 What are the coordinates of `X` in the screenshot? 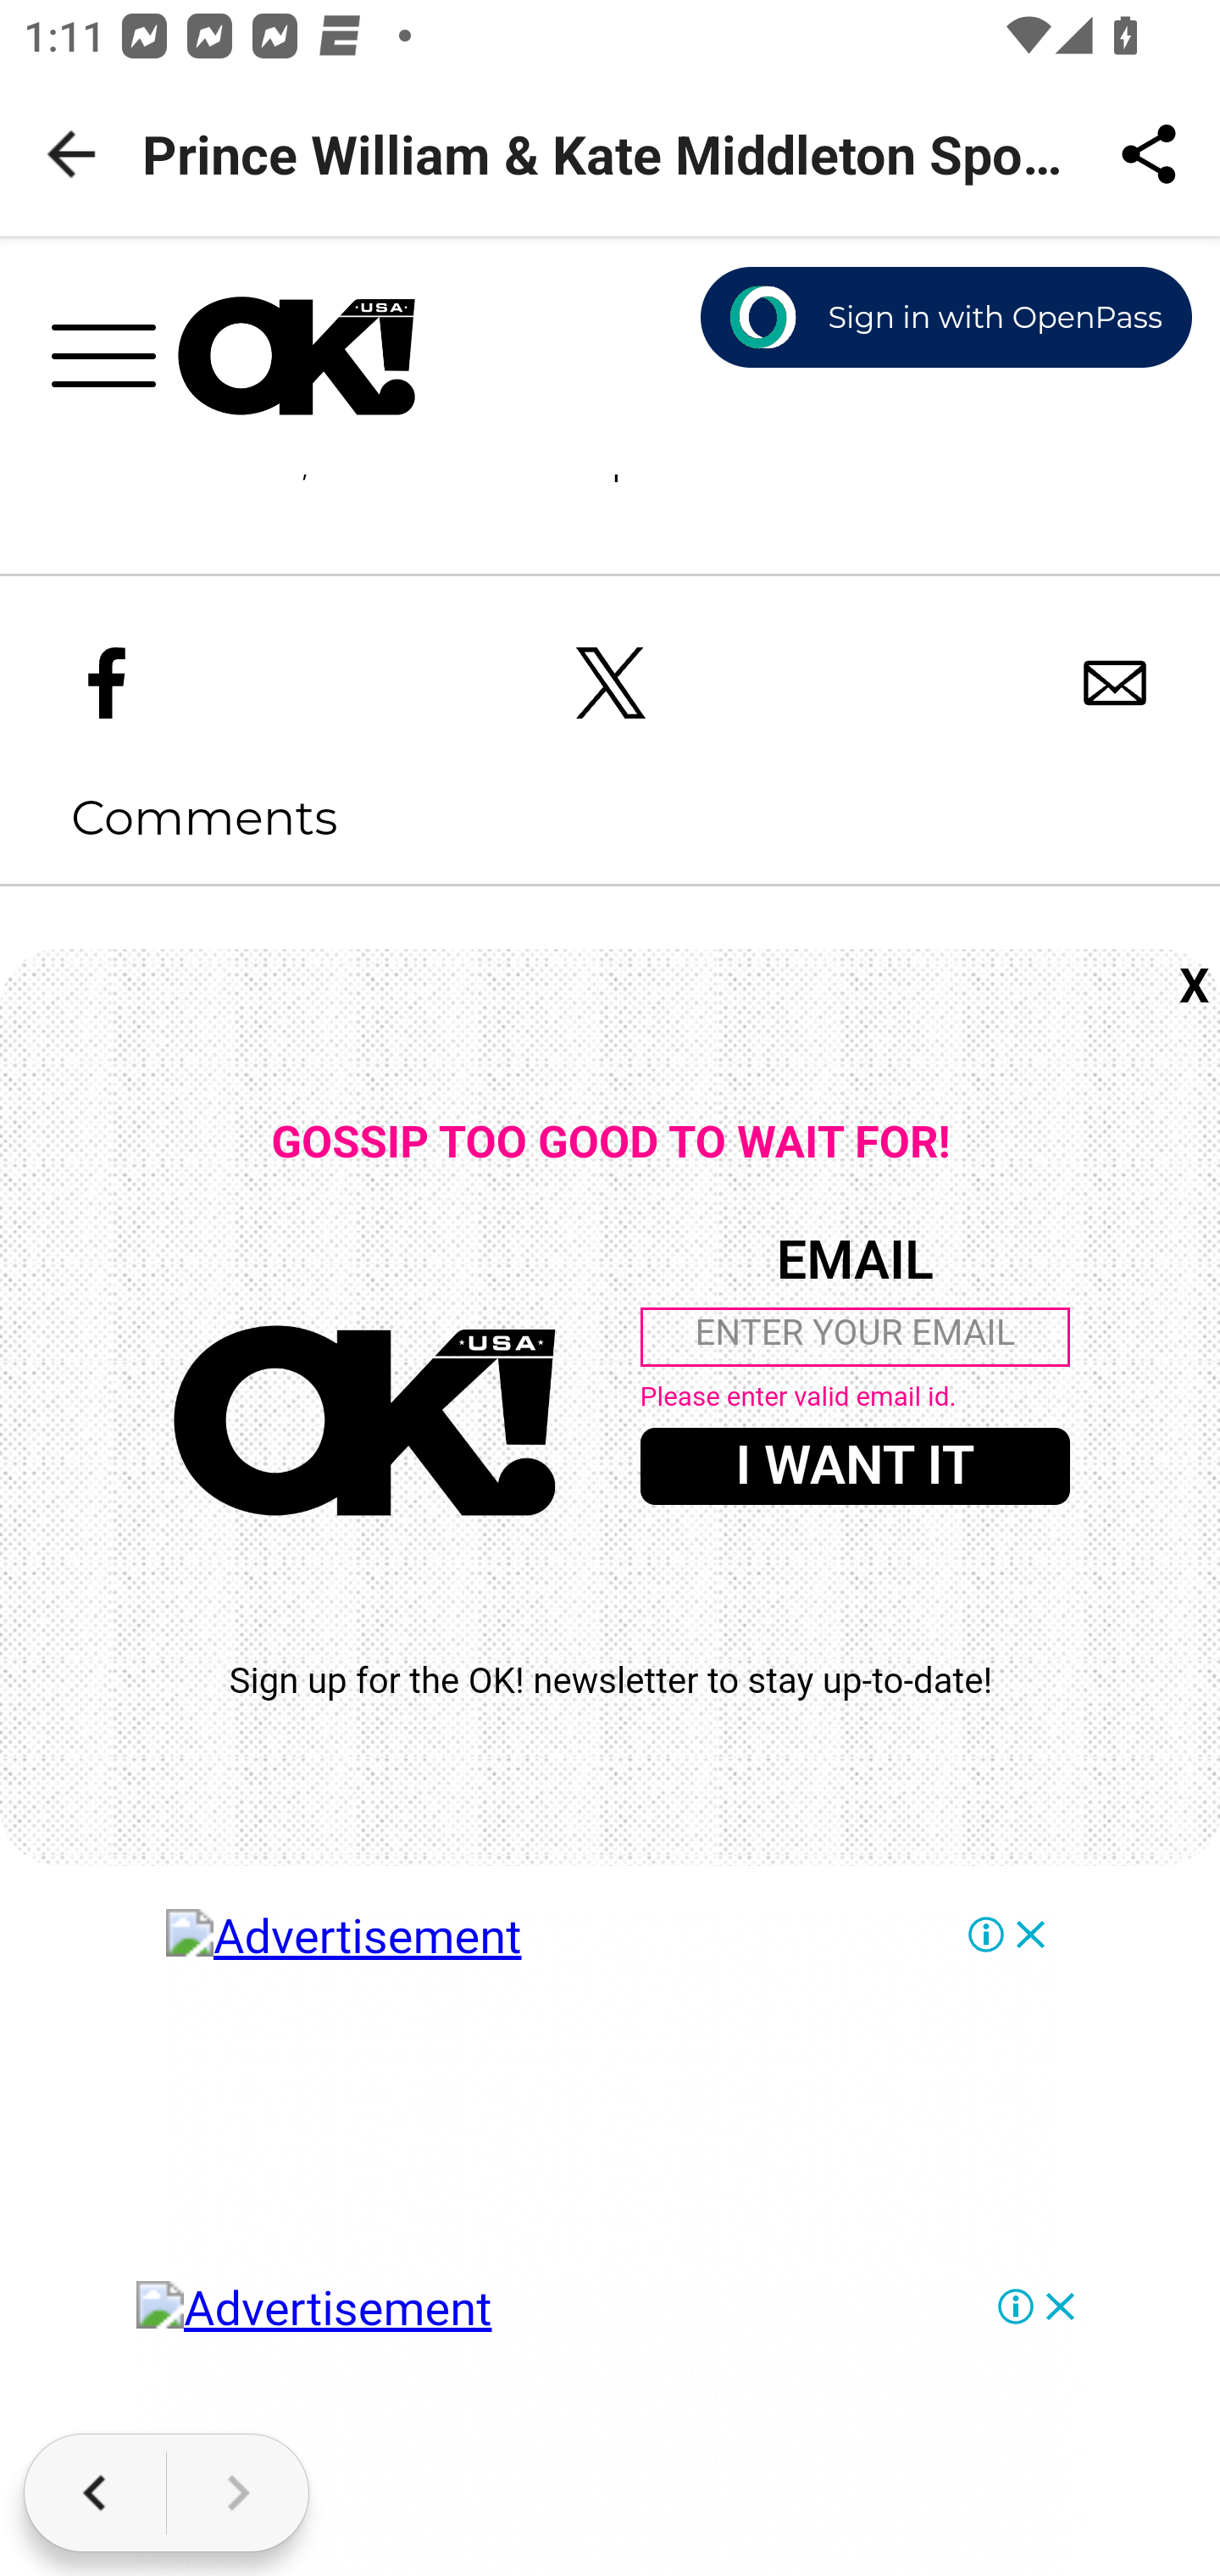 It's located at (1195, 990).